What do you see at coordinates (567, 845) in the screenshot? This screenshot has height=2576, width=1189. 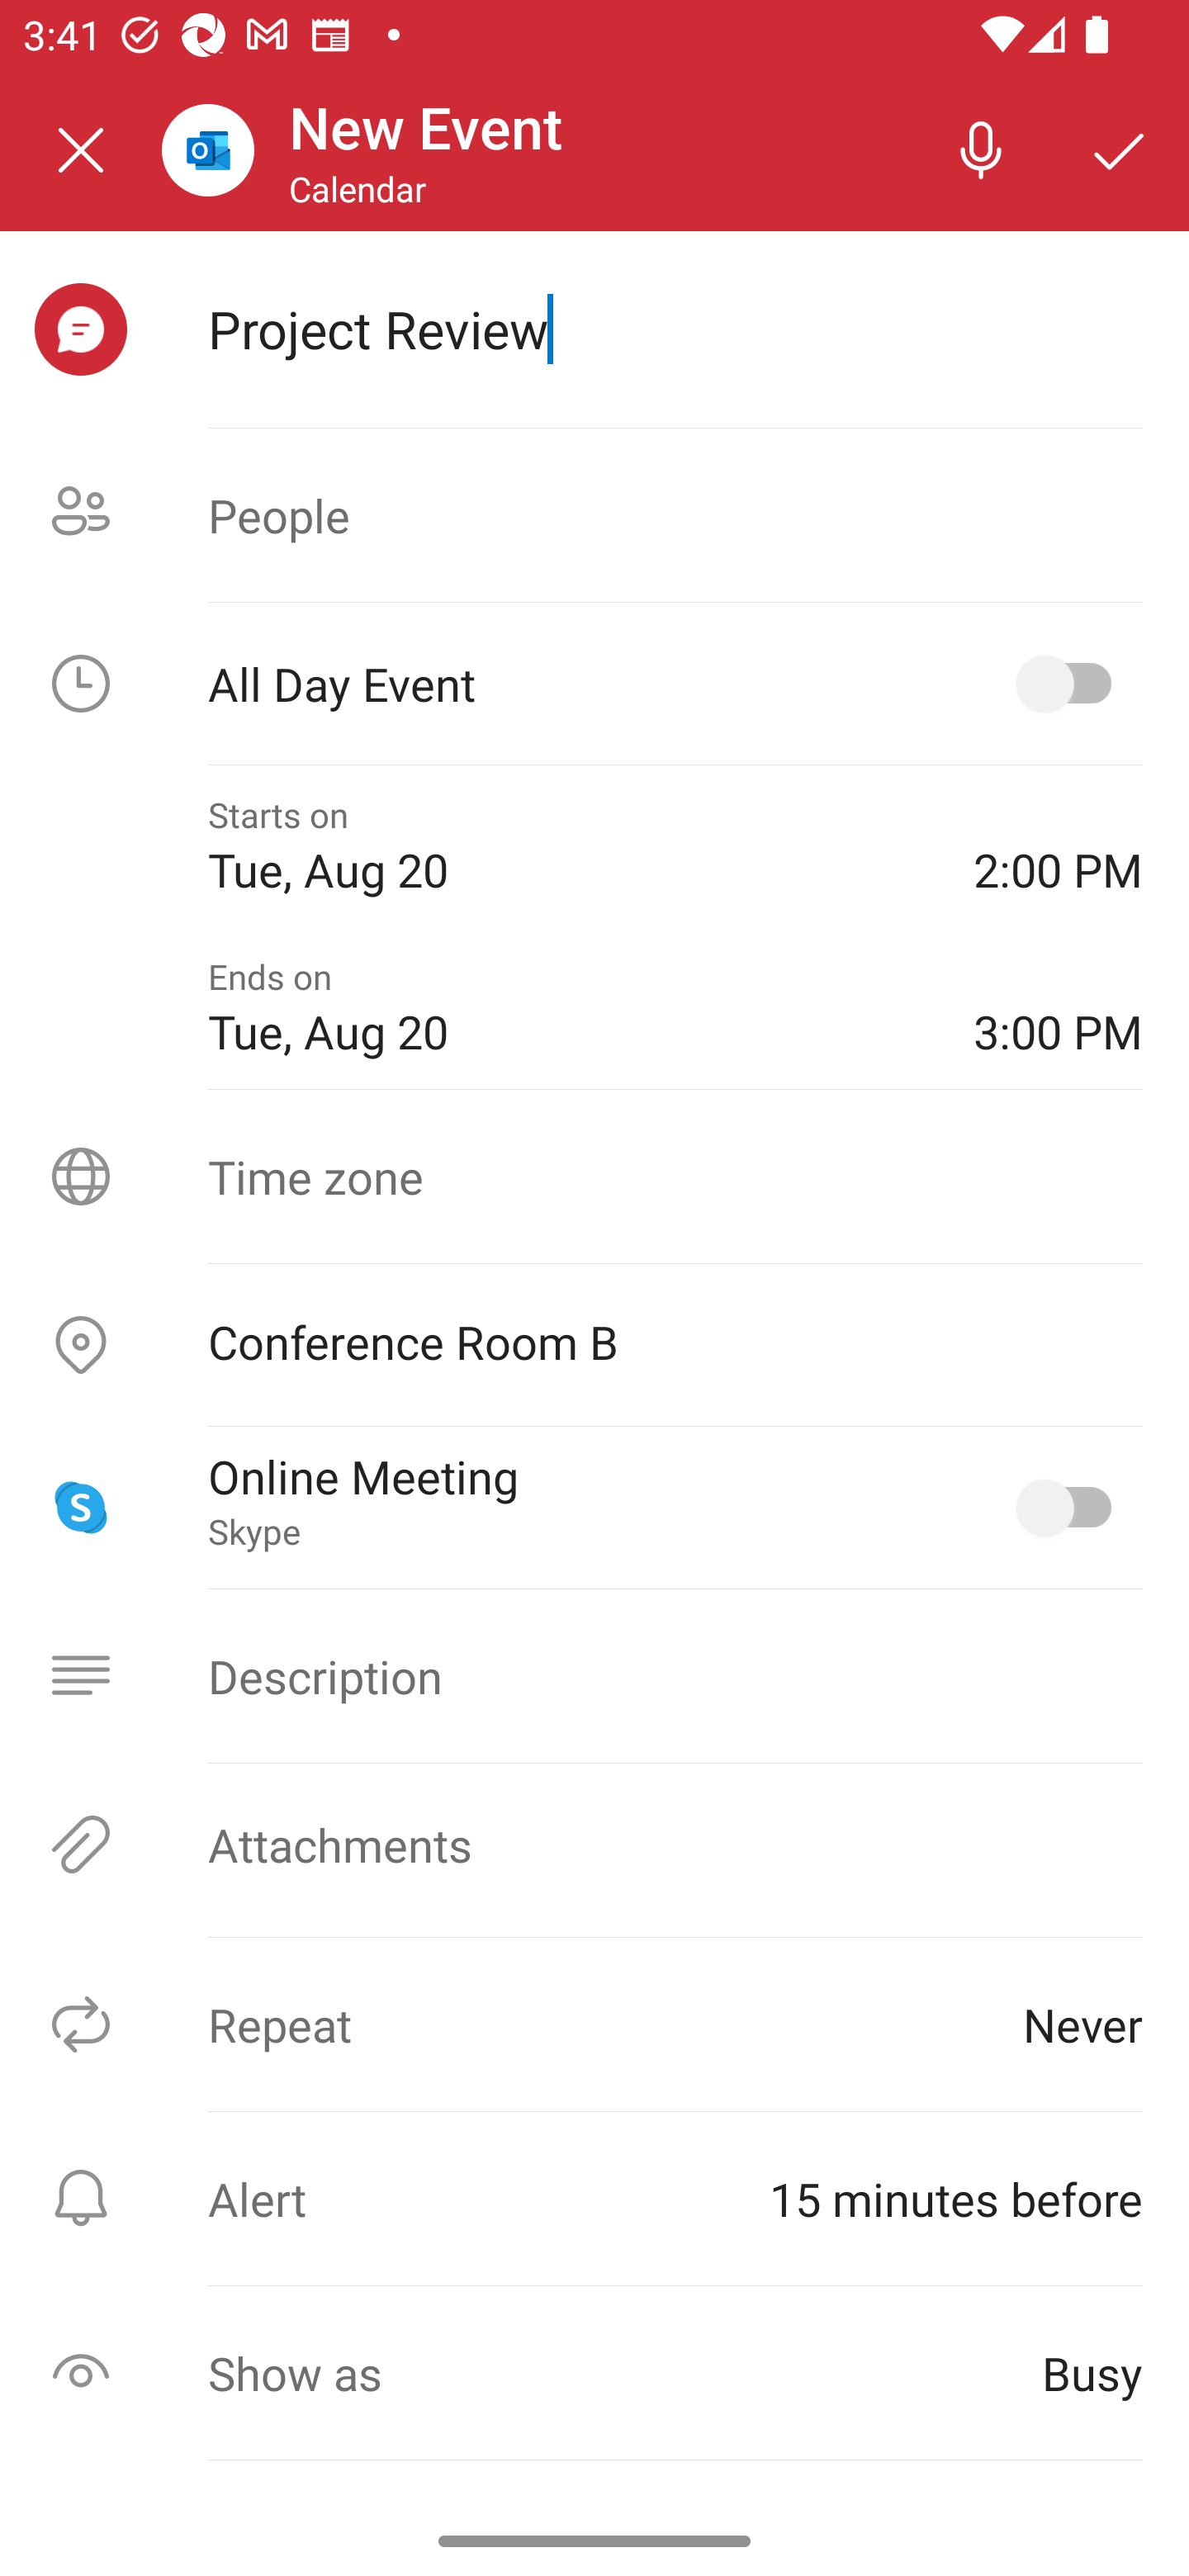 I see `Starts on Tue, Aug 20` at bounding box center [567, 845].